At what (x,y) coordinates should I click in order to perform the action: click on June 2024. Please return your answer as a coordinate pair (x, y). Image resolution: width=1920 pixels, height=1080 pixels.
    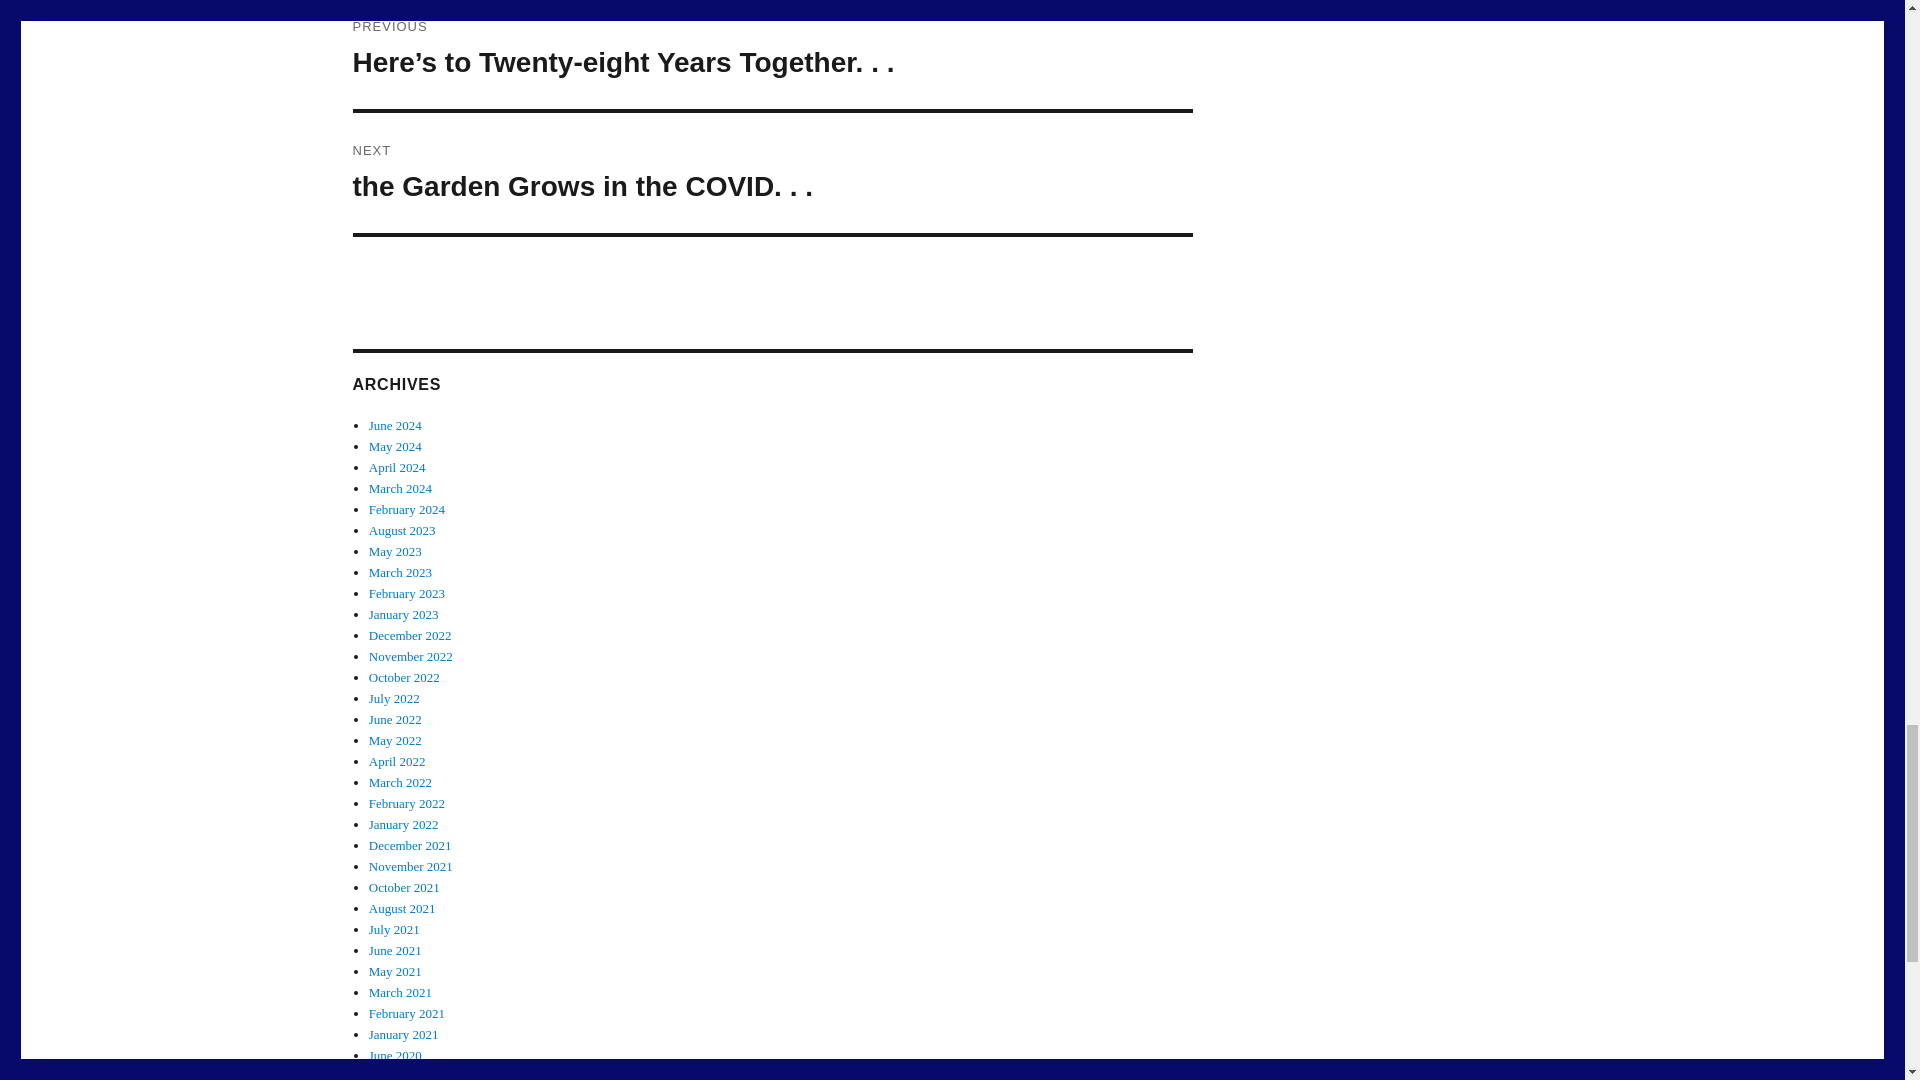
    Looking at the image, I should click on (395, 425).